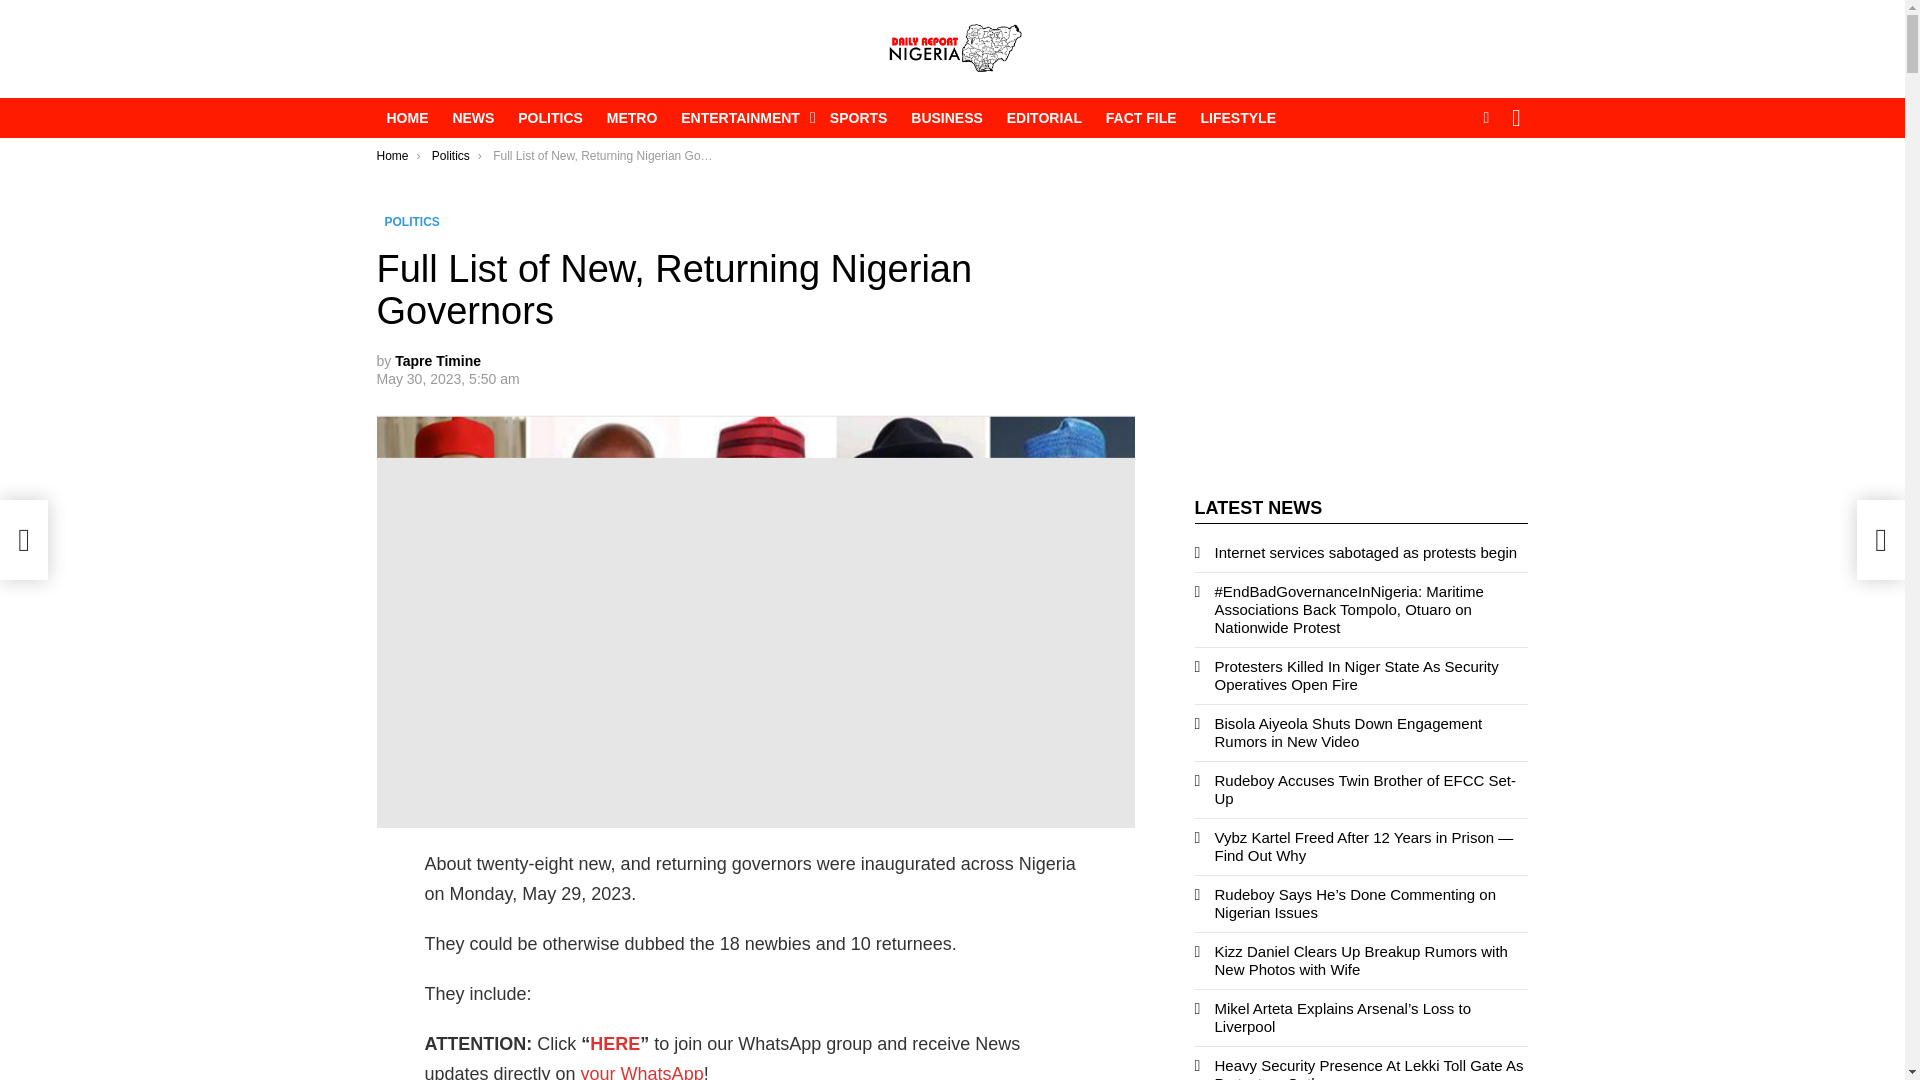  What do you see at coordinates (858, 117) in the screenshot?
I see `SPORTS` at bounding box center [858, 117].